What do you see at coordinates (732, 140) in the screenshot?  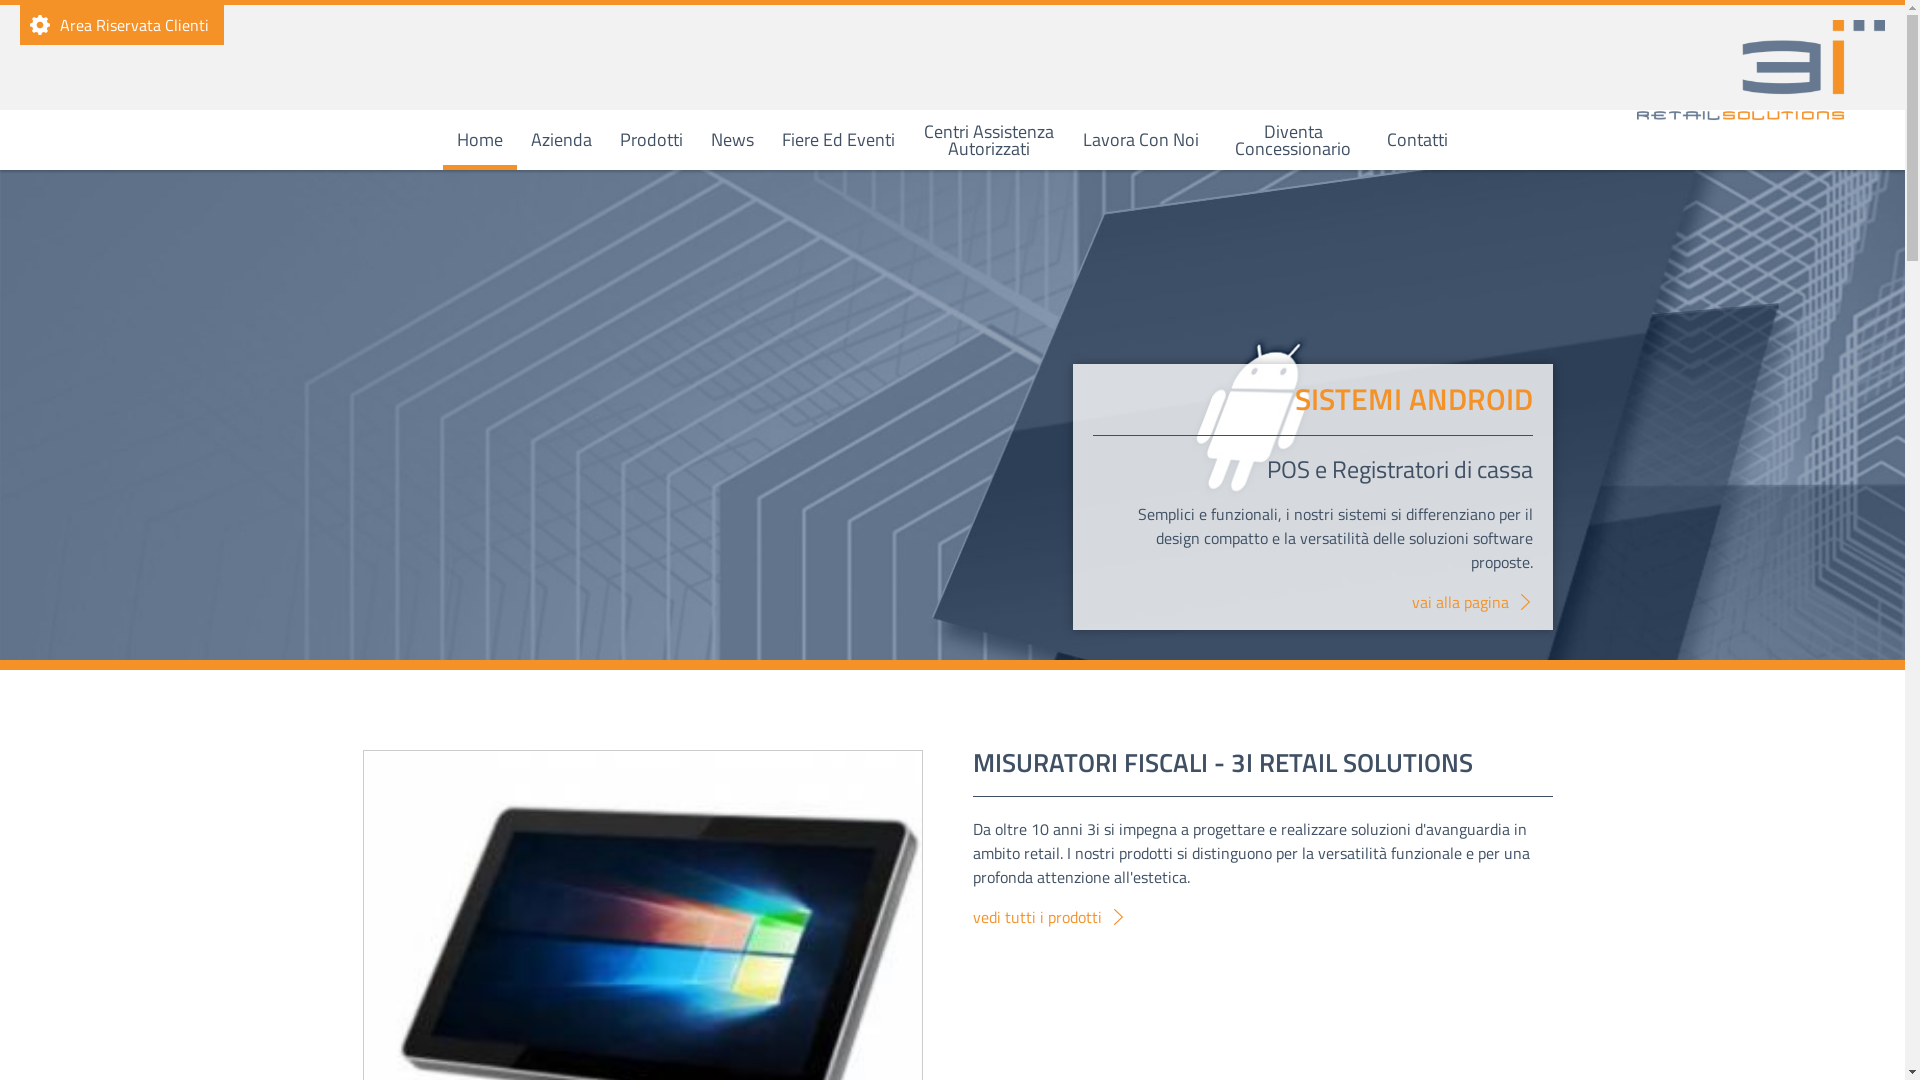 I see `News` at bounding box center [732, 140].